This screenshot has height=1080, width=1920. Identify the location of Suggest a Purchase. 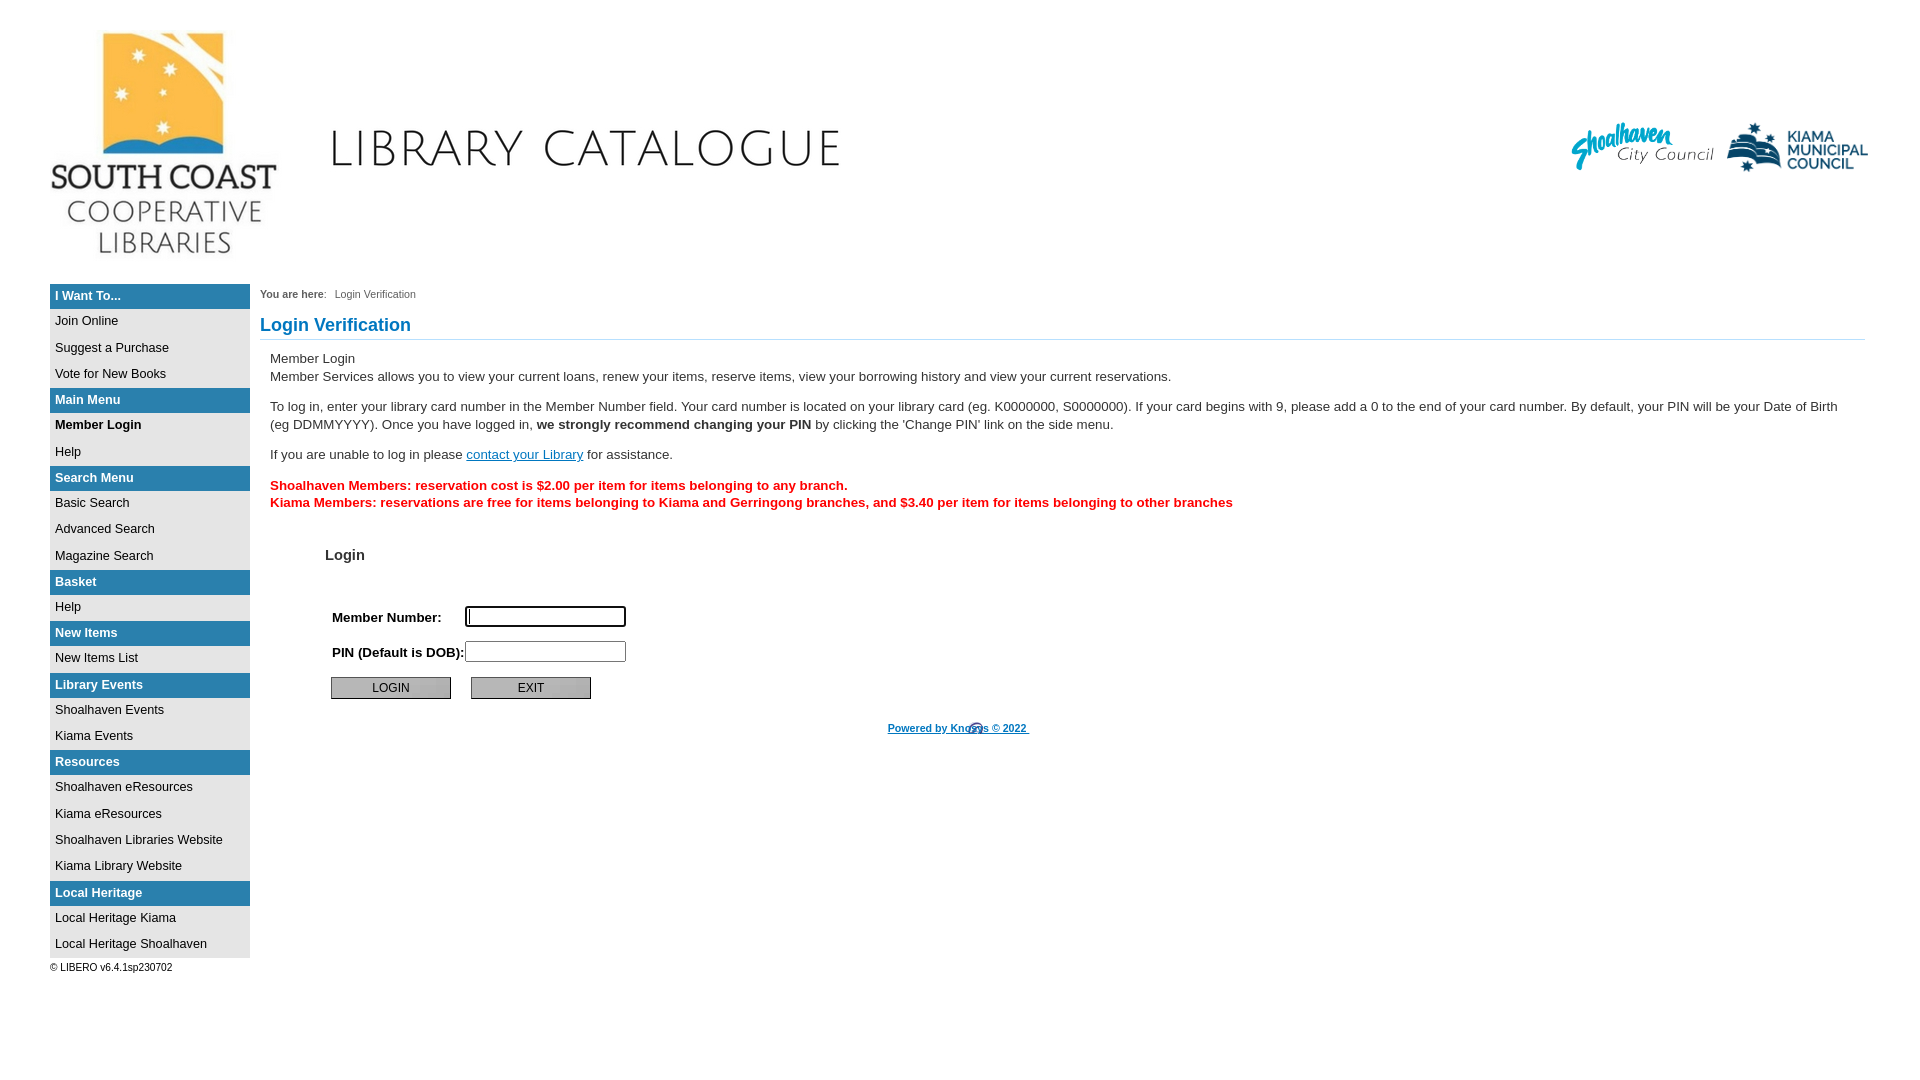
(150, 349).